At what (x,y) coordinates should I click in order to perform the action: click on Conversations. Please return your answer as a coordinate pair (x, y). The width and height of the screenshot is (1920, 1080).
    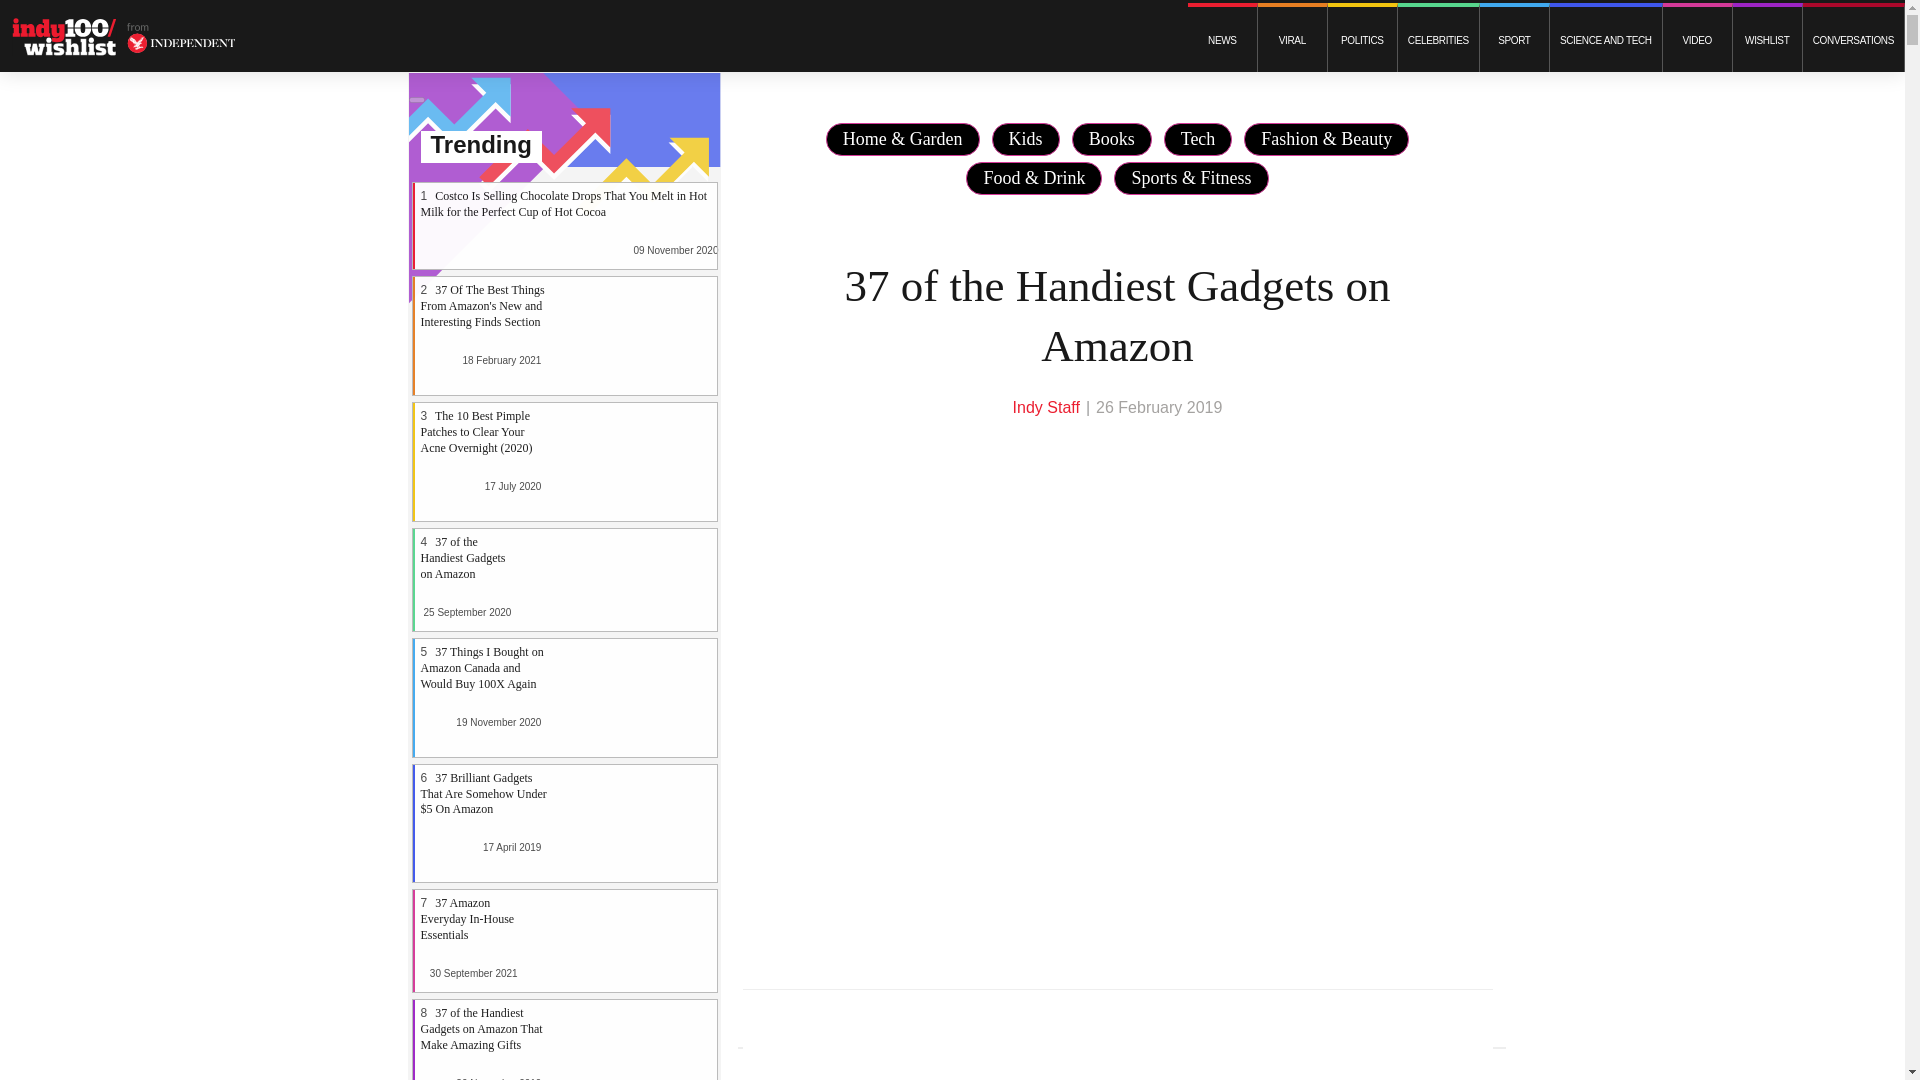
    Looking at the image, I should click on (1853, 40).